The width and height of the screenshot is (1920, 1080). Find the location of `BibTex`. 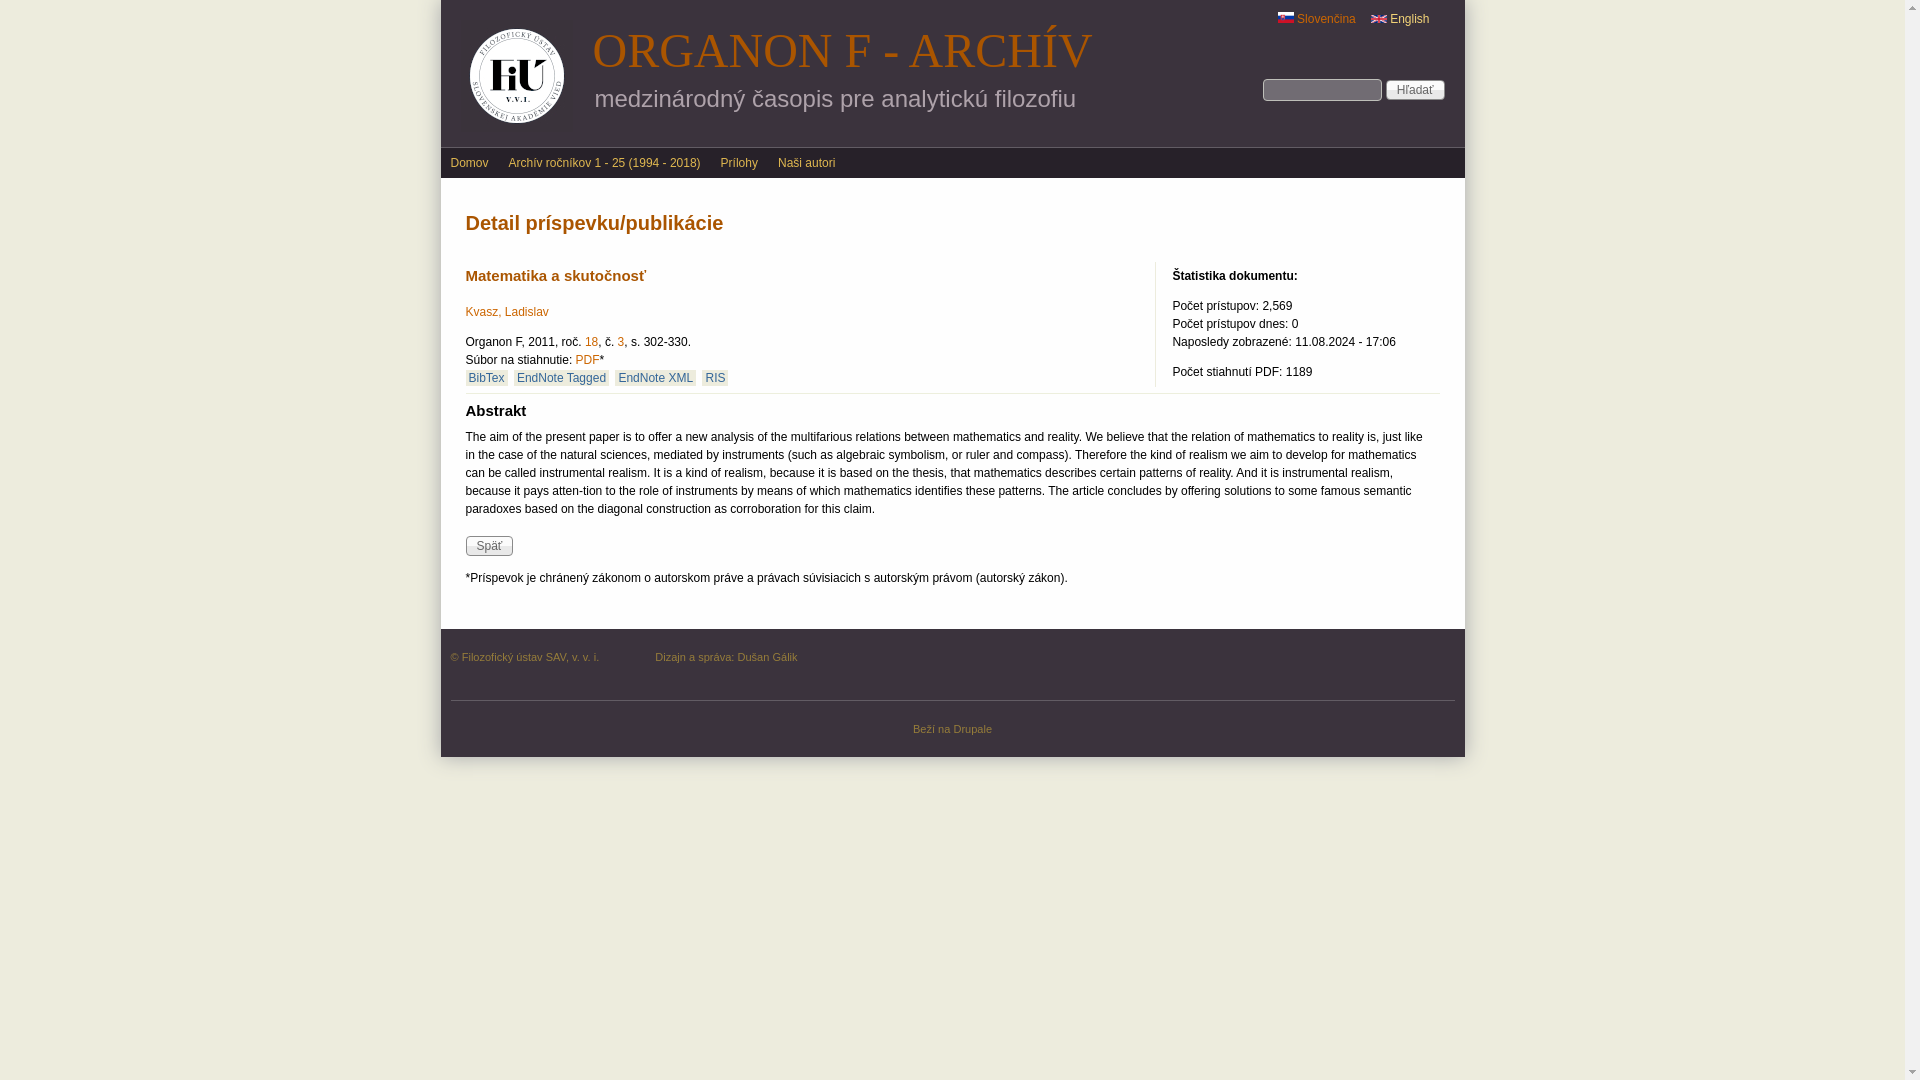

BibTex is located at coordinates (487, 378).